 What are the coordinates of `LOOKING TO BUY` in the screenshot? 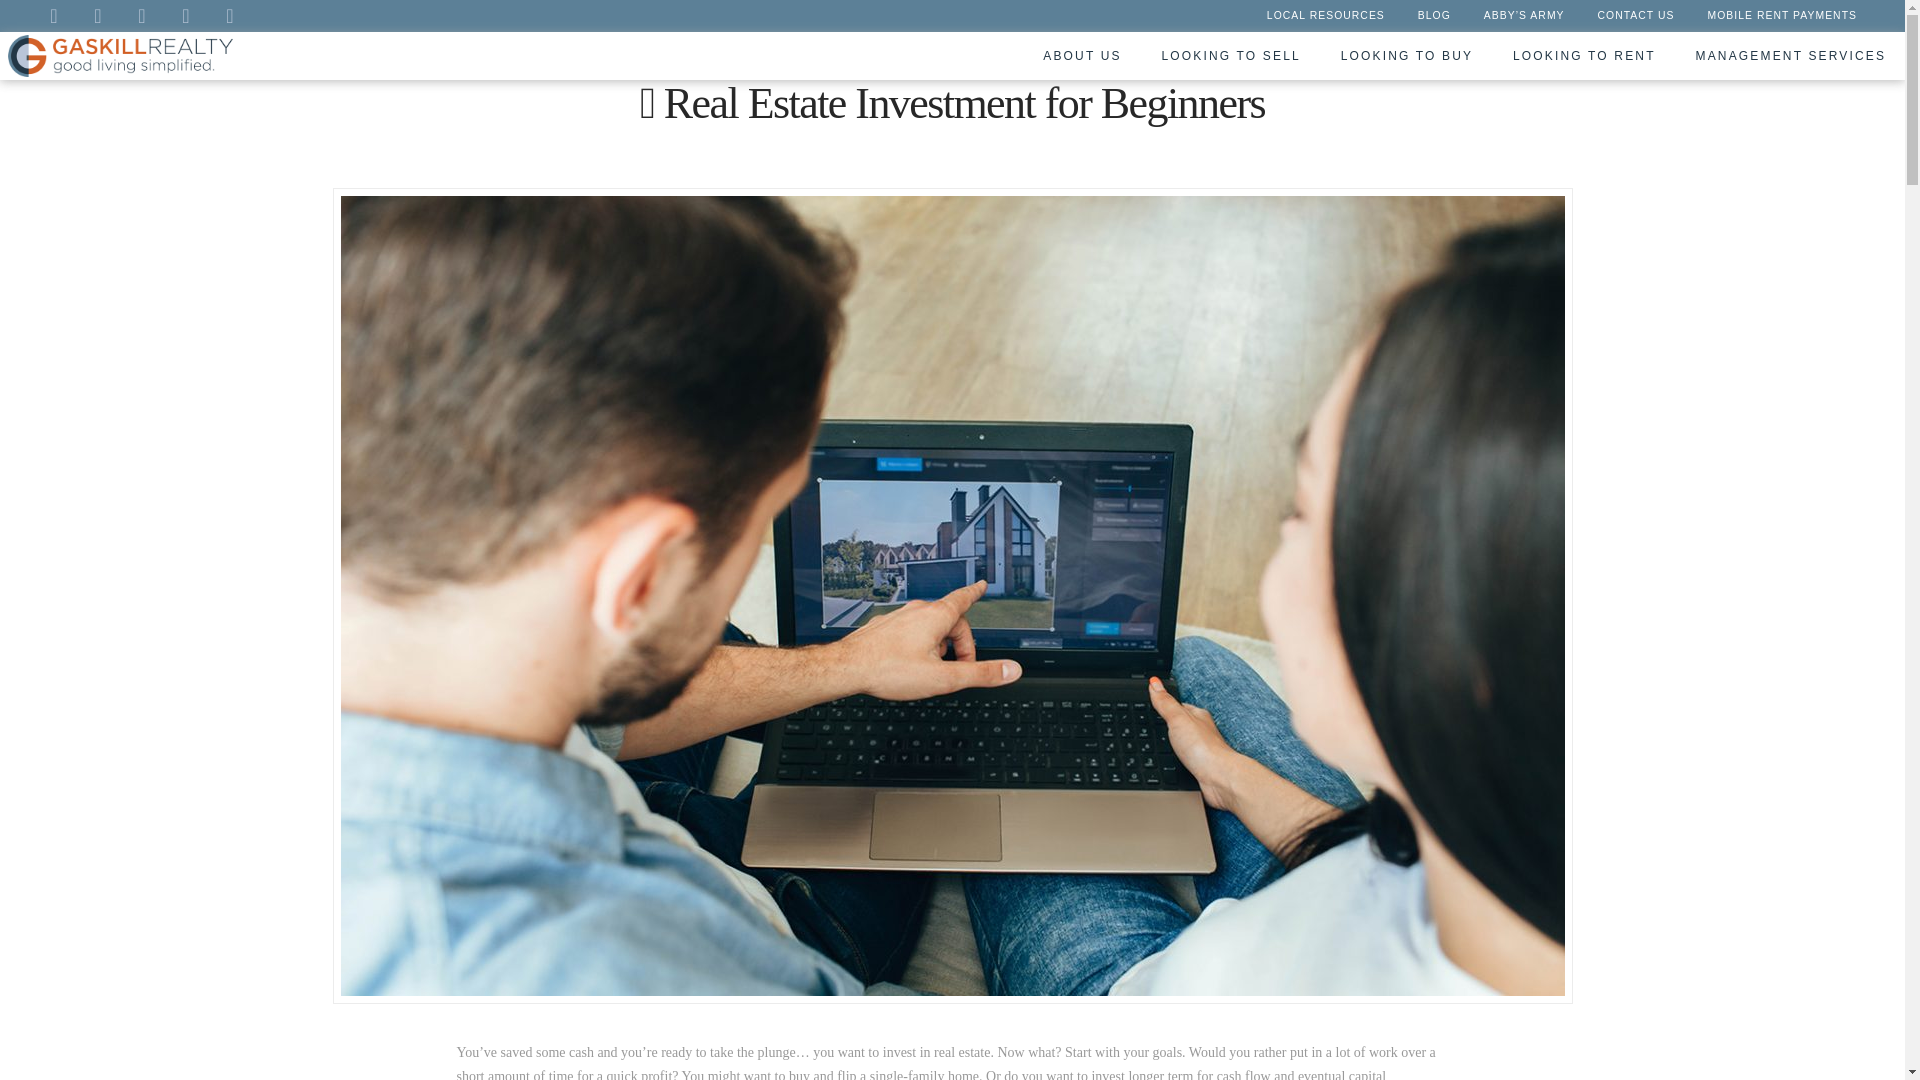 It's located at (1406, 56).